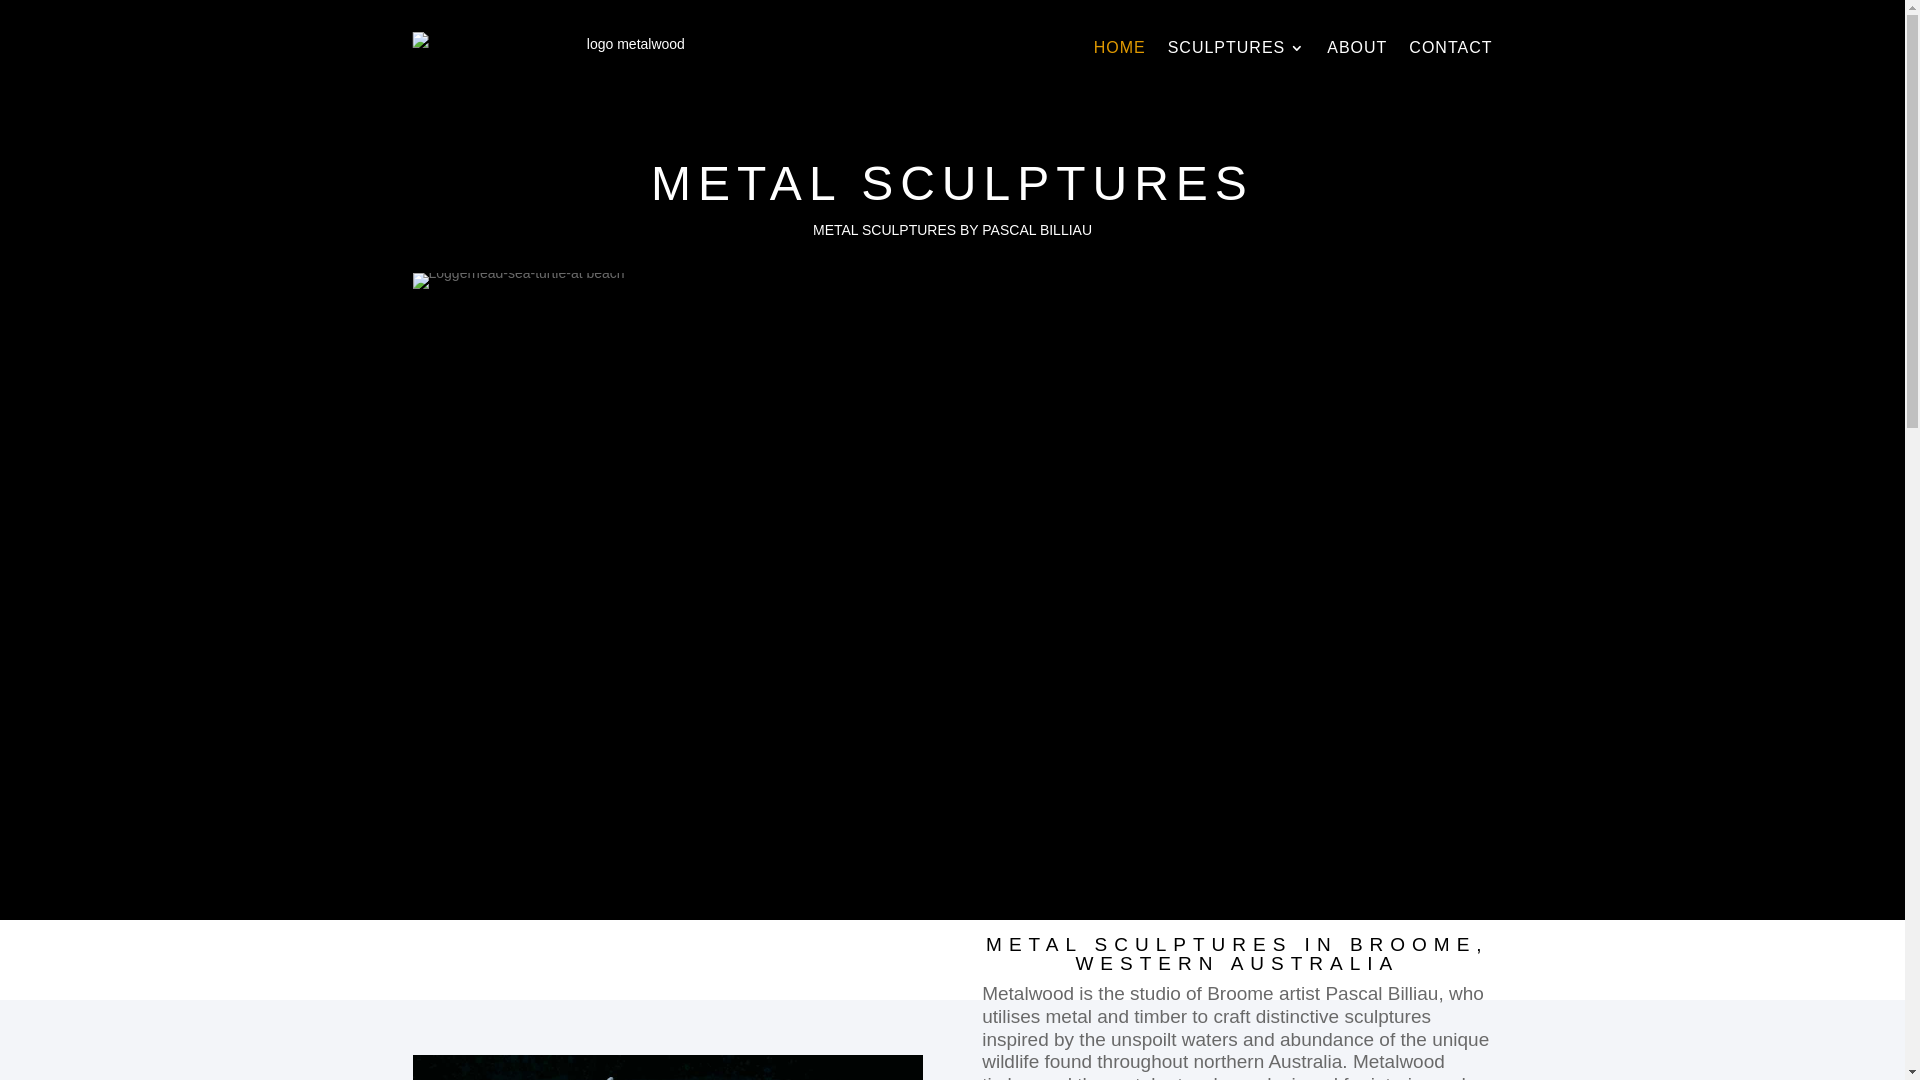  I want to click on CONTACT, so click(1450, 48).